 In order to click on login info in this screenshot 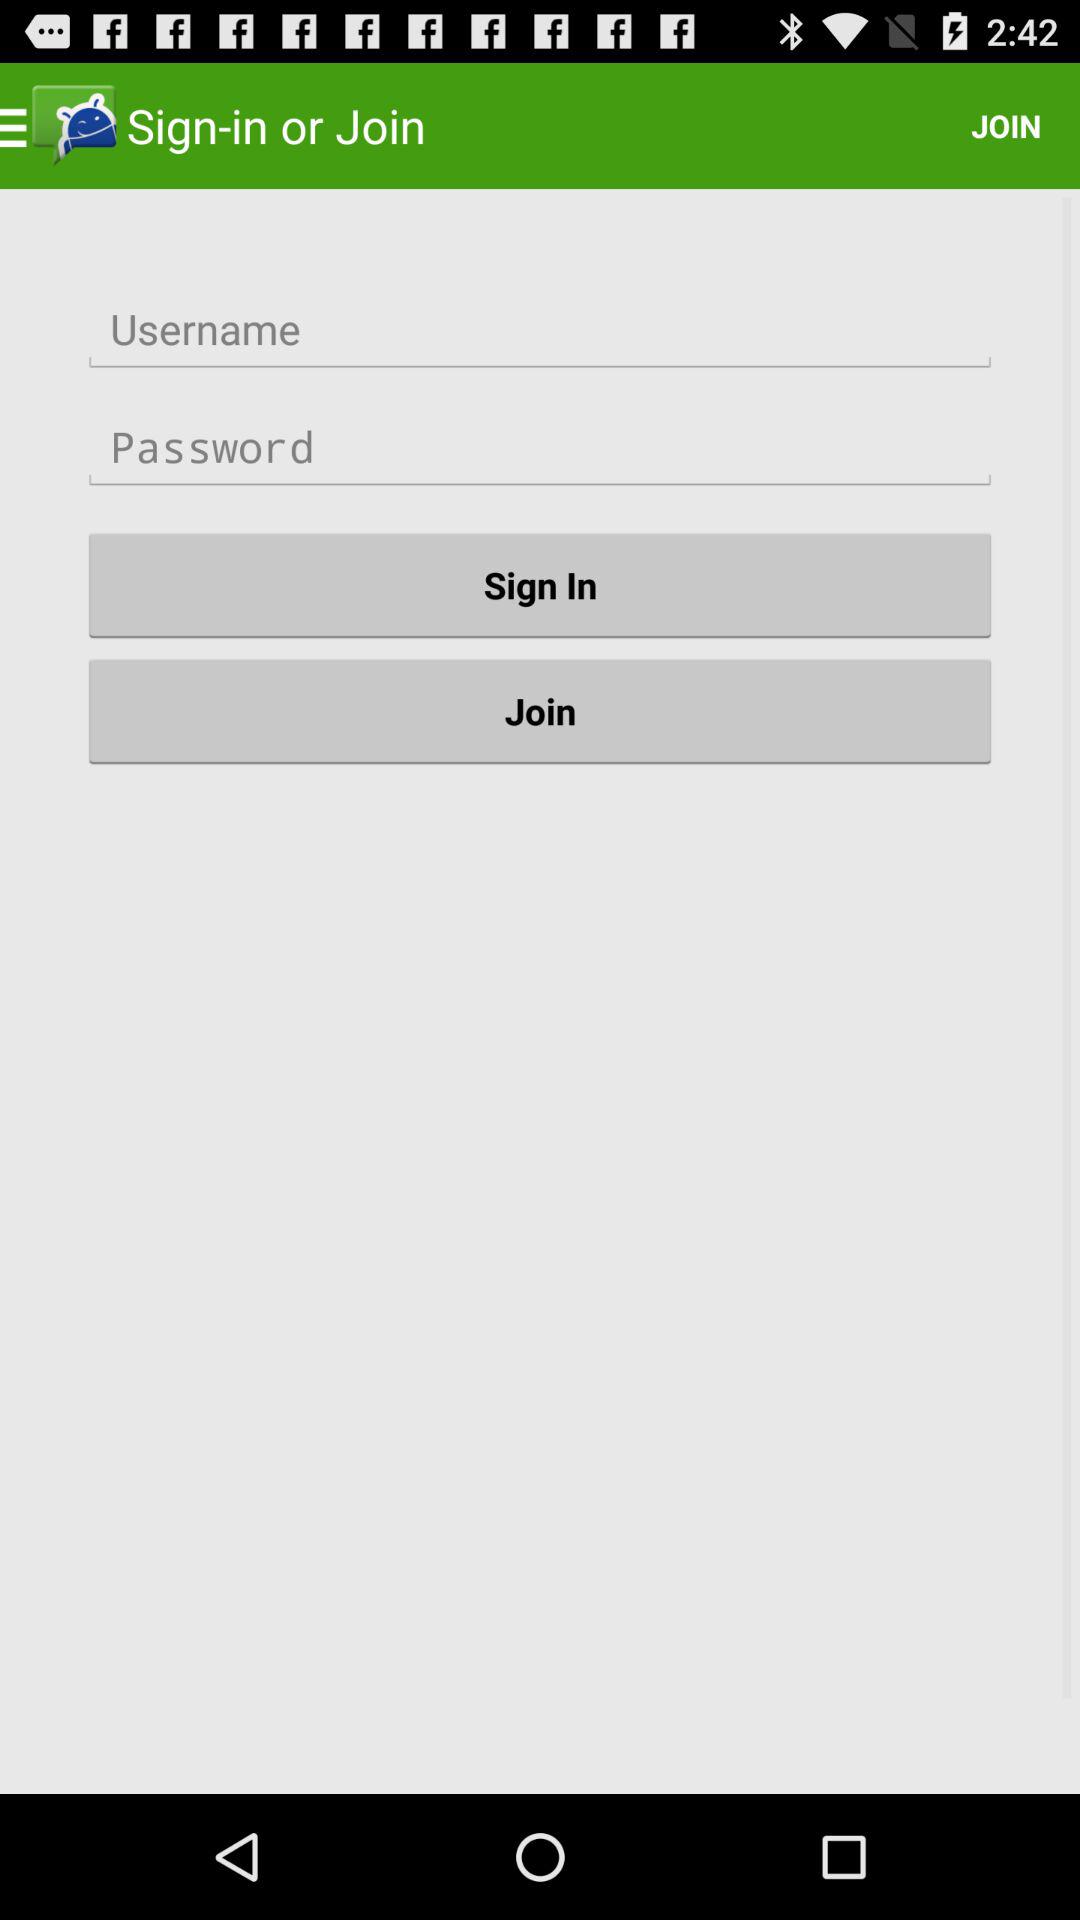, I will do `click(540, 330)`.